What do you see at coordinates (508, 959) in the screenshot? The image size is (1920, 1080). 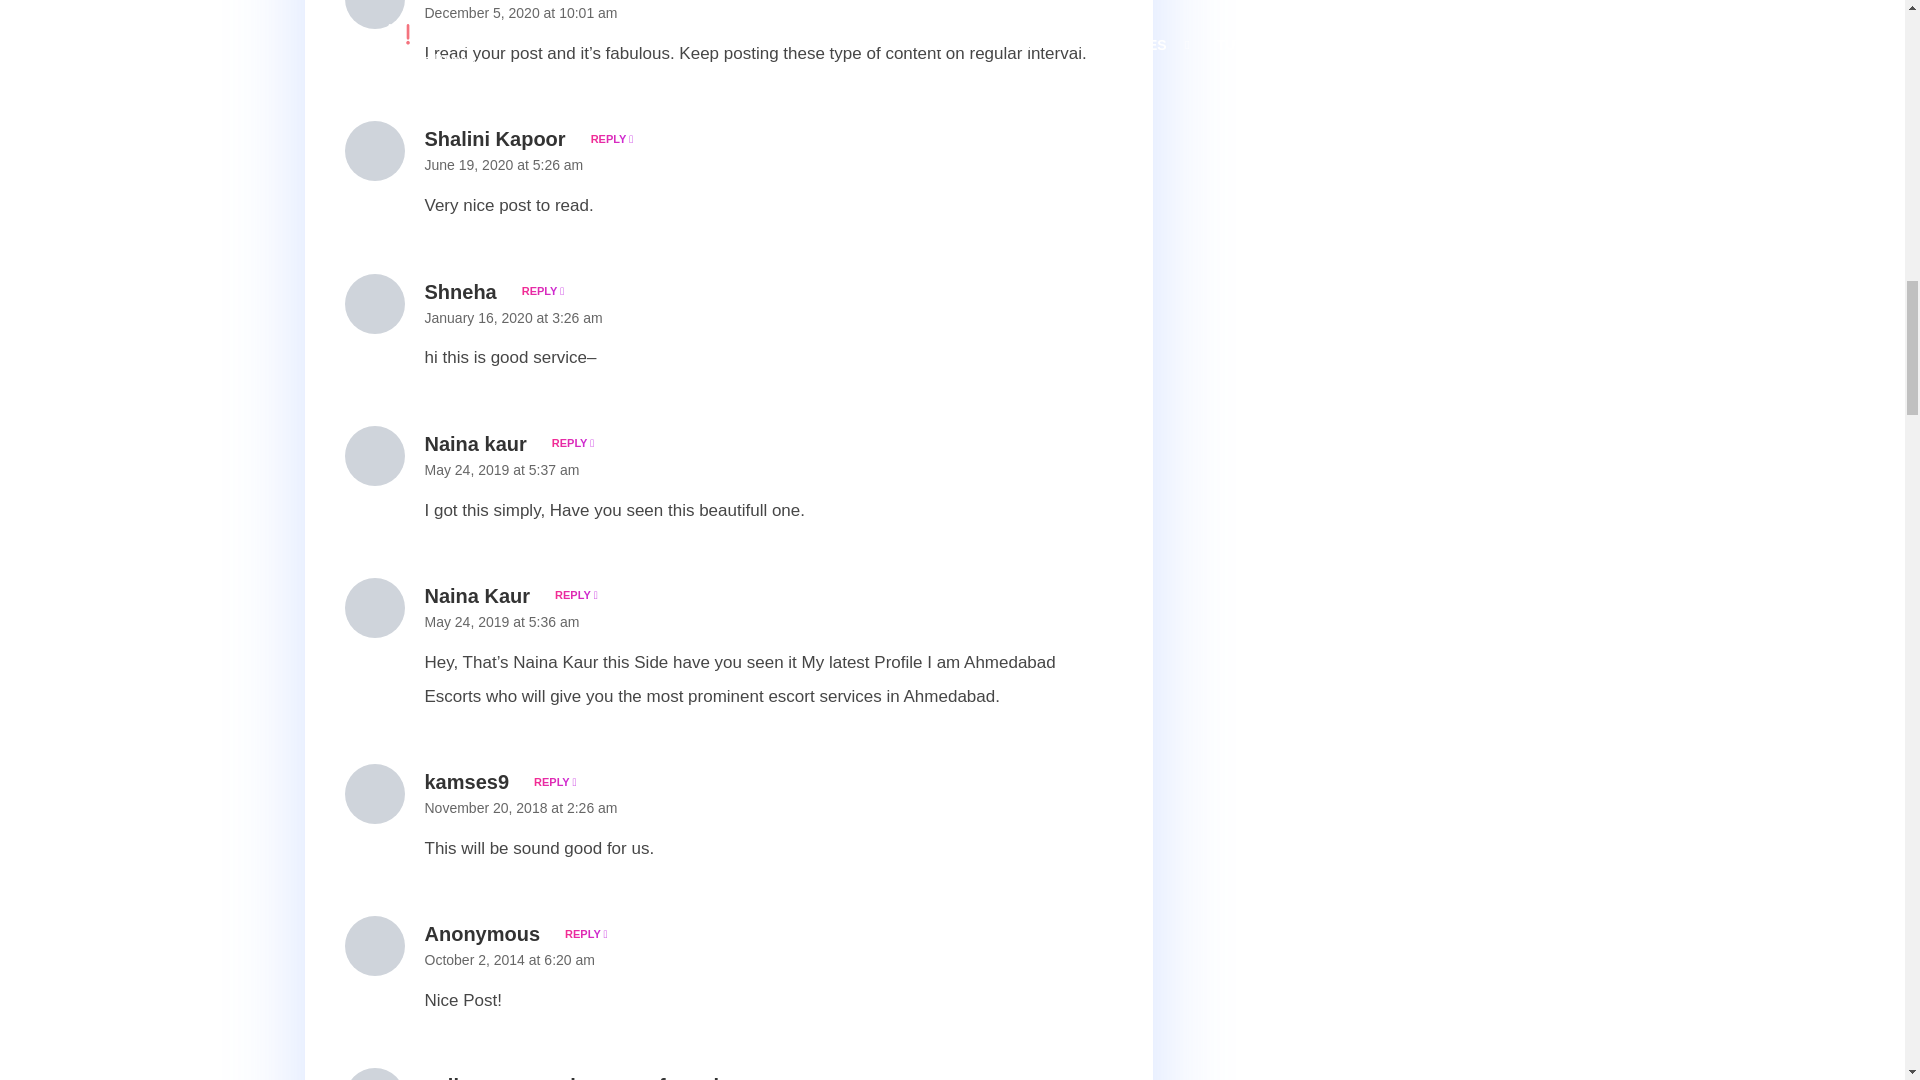 I see `October 2, 2014 at 6:20 am` at bounding box center [508, 959].